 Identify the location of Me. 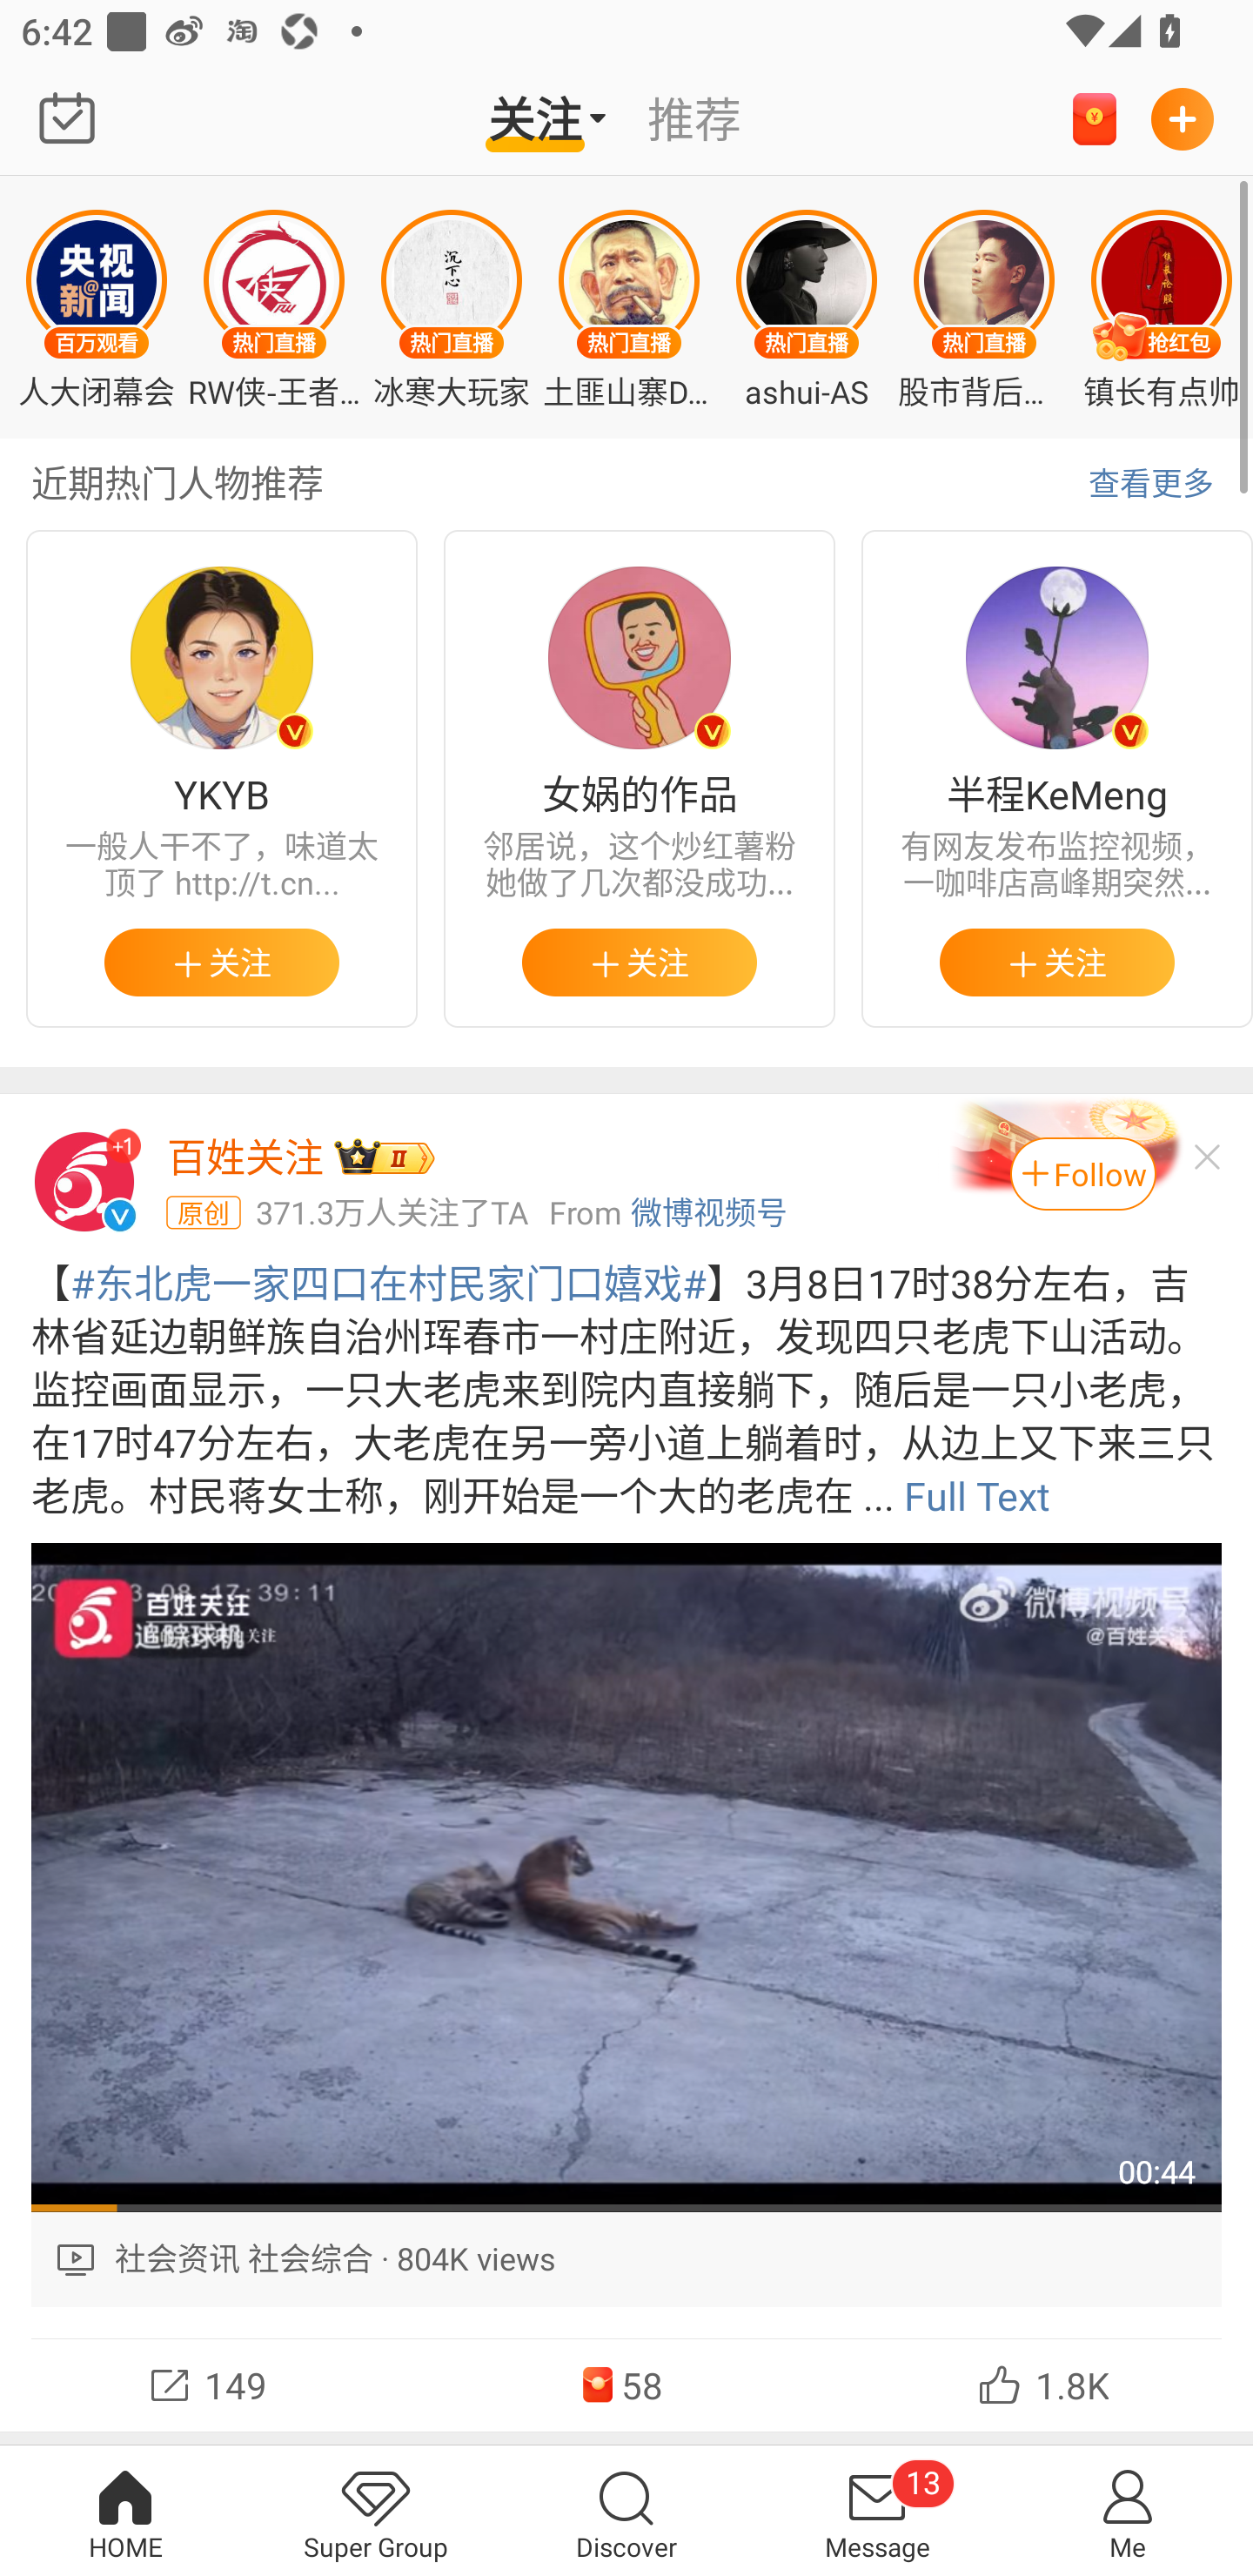
(1128, 2510).